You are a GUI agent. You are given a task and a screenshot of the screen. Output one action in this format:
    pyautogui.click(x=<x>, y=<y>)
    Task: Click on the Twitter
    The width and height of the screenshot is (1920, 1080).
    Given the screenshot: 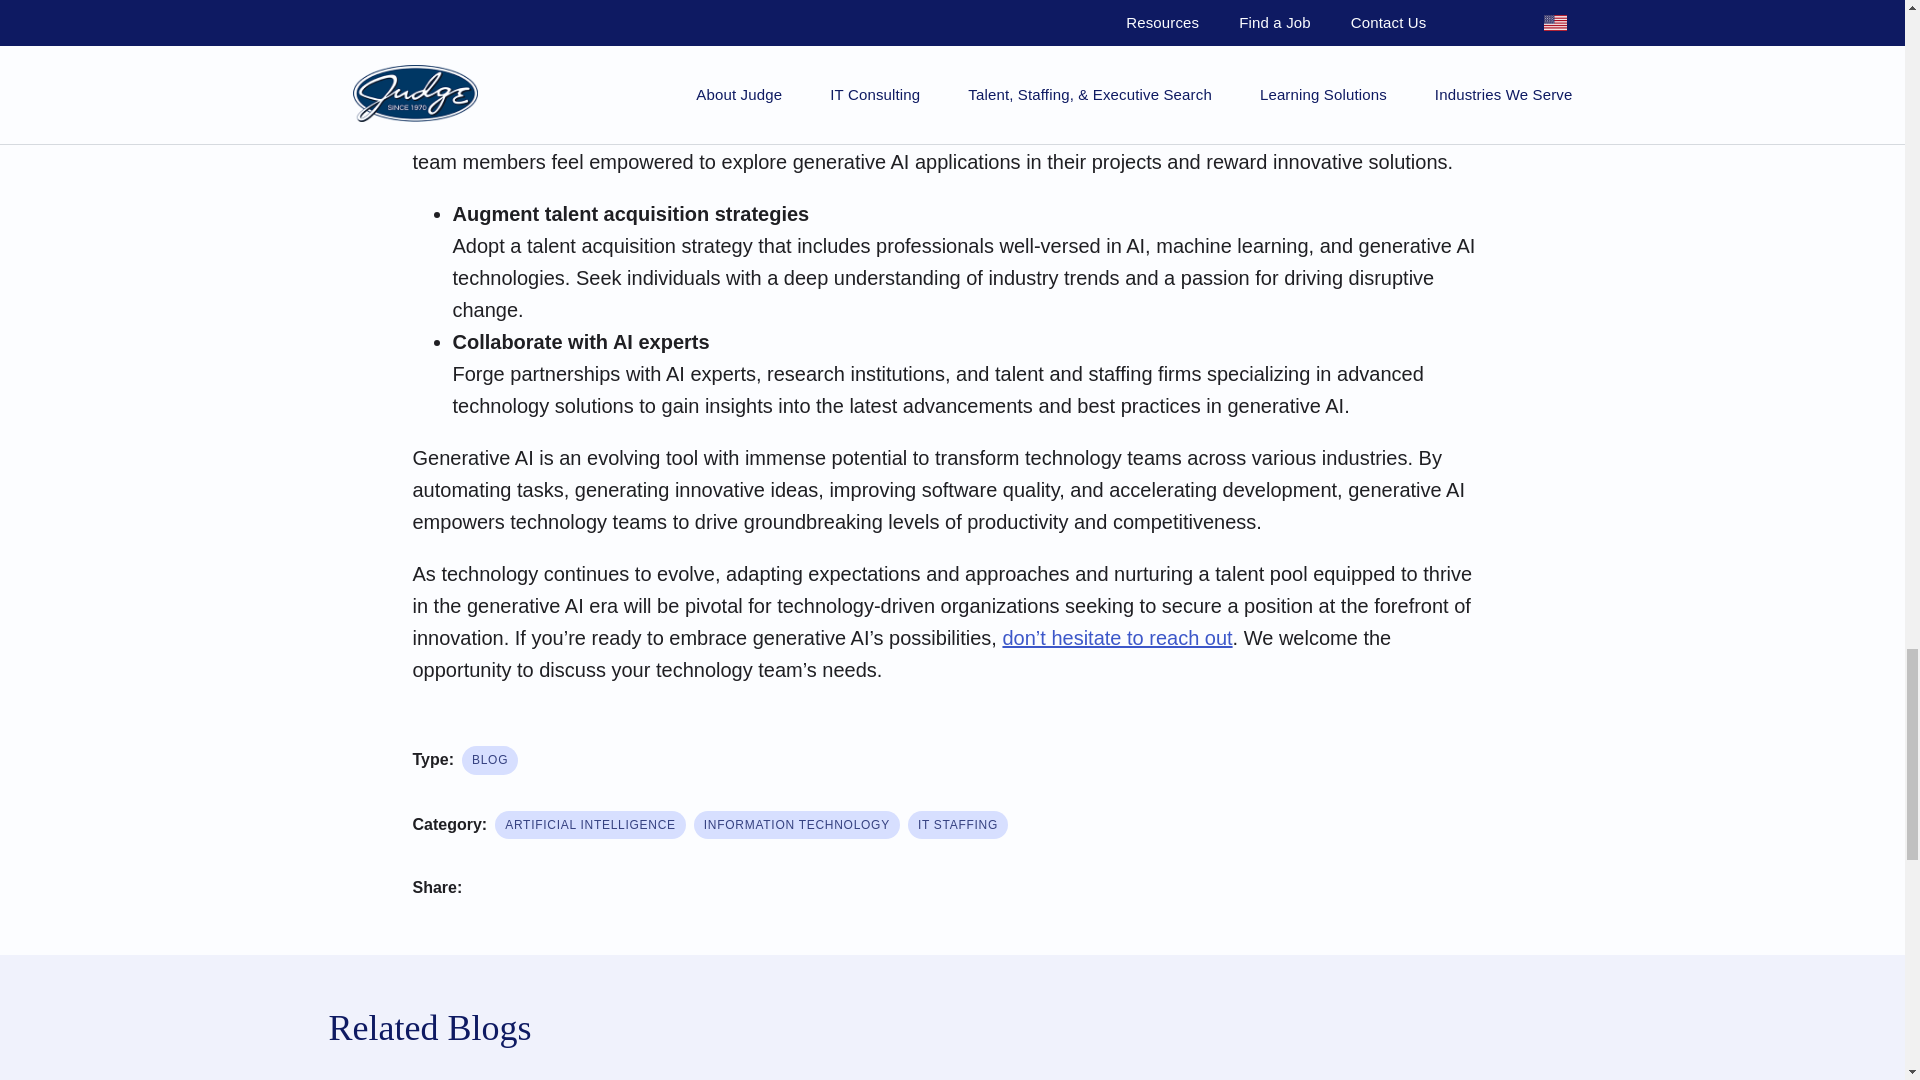 What is the action you would take?
    pyautogui.click(x=554, y=890)
    